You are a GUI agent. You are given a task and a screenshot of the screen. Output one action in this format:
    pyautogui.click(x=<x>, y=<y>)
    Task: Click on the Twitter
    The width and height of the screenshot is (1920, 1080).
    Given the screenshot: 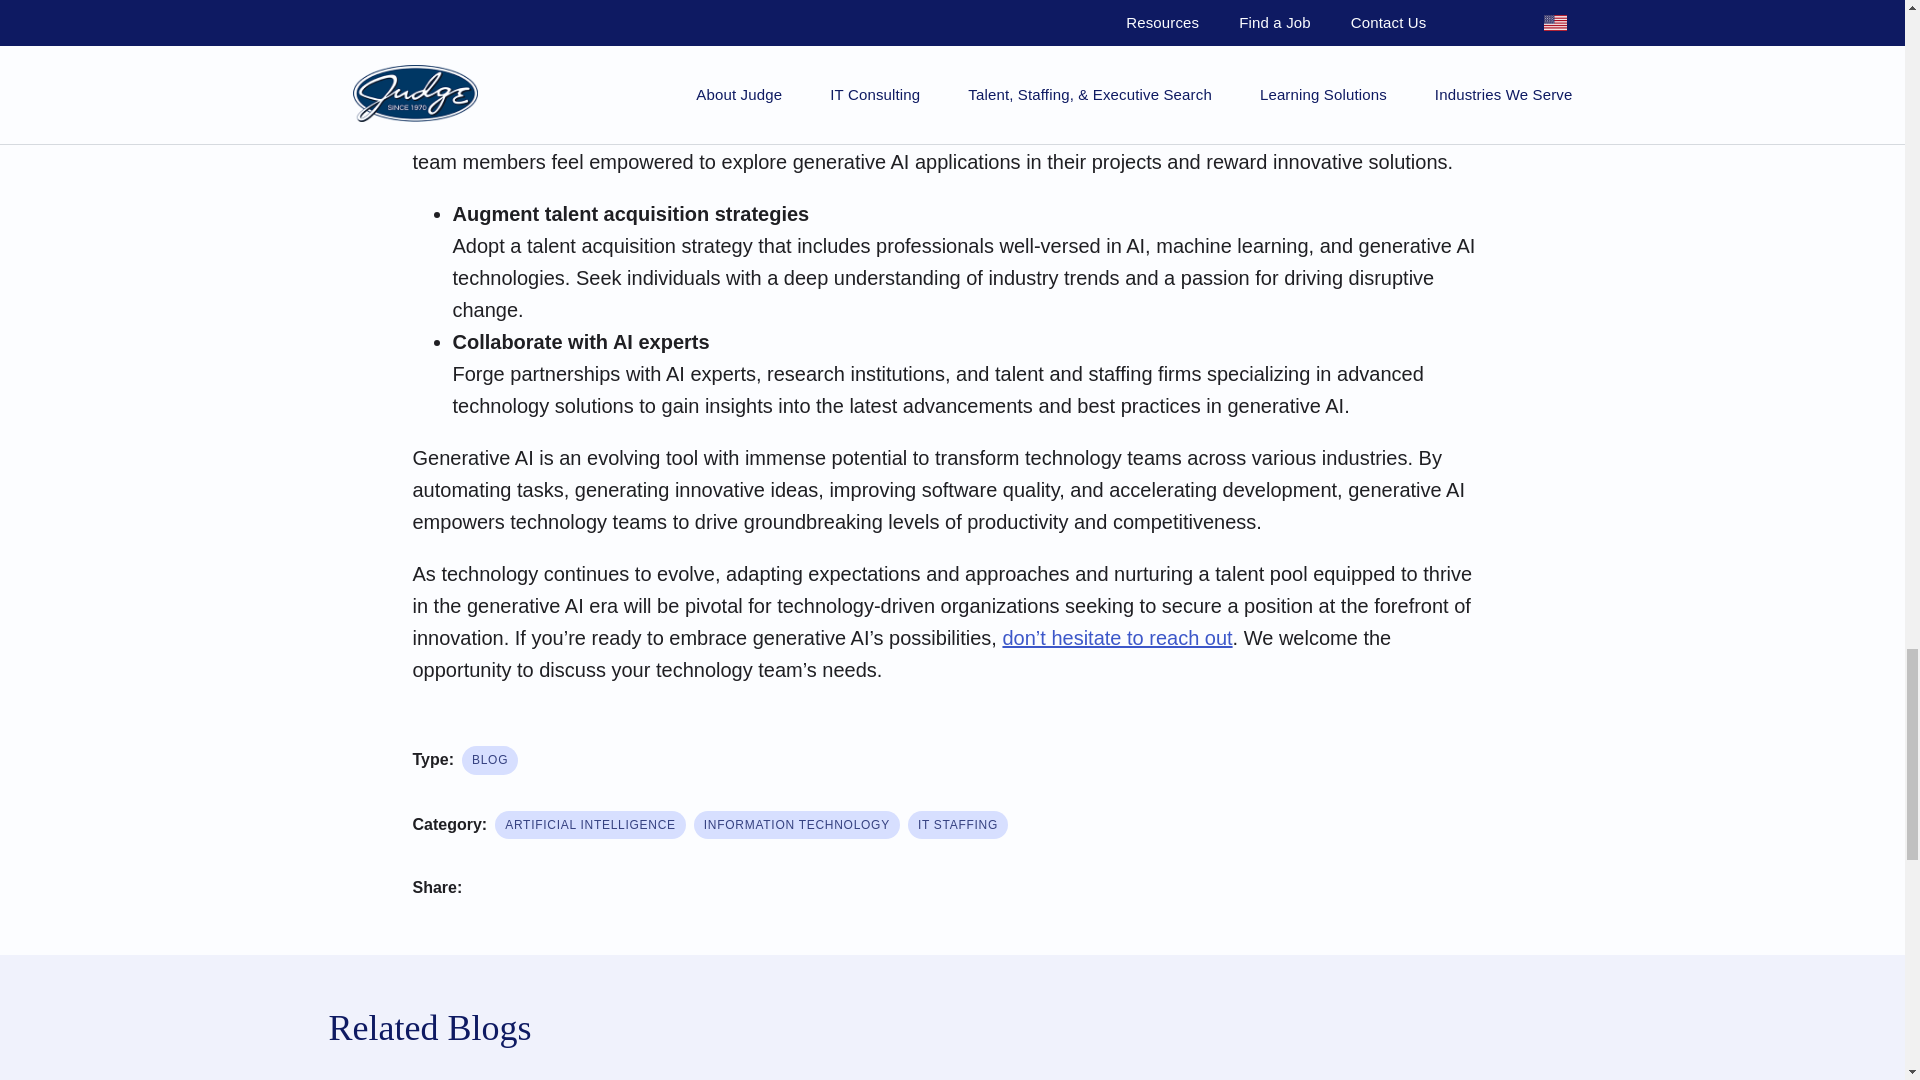 What is the action you would take?
    pyautogui.click(x=554, y=890)
    